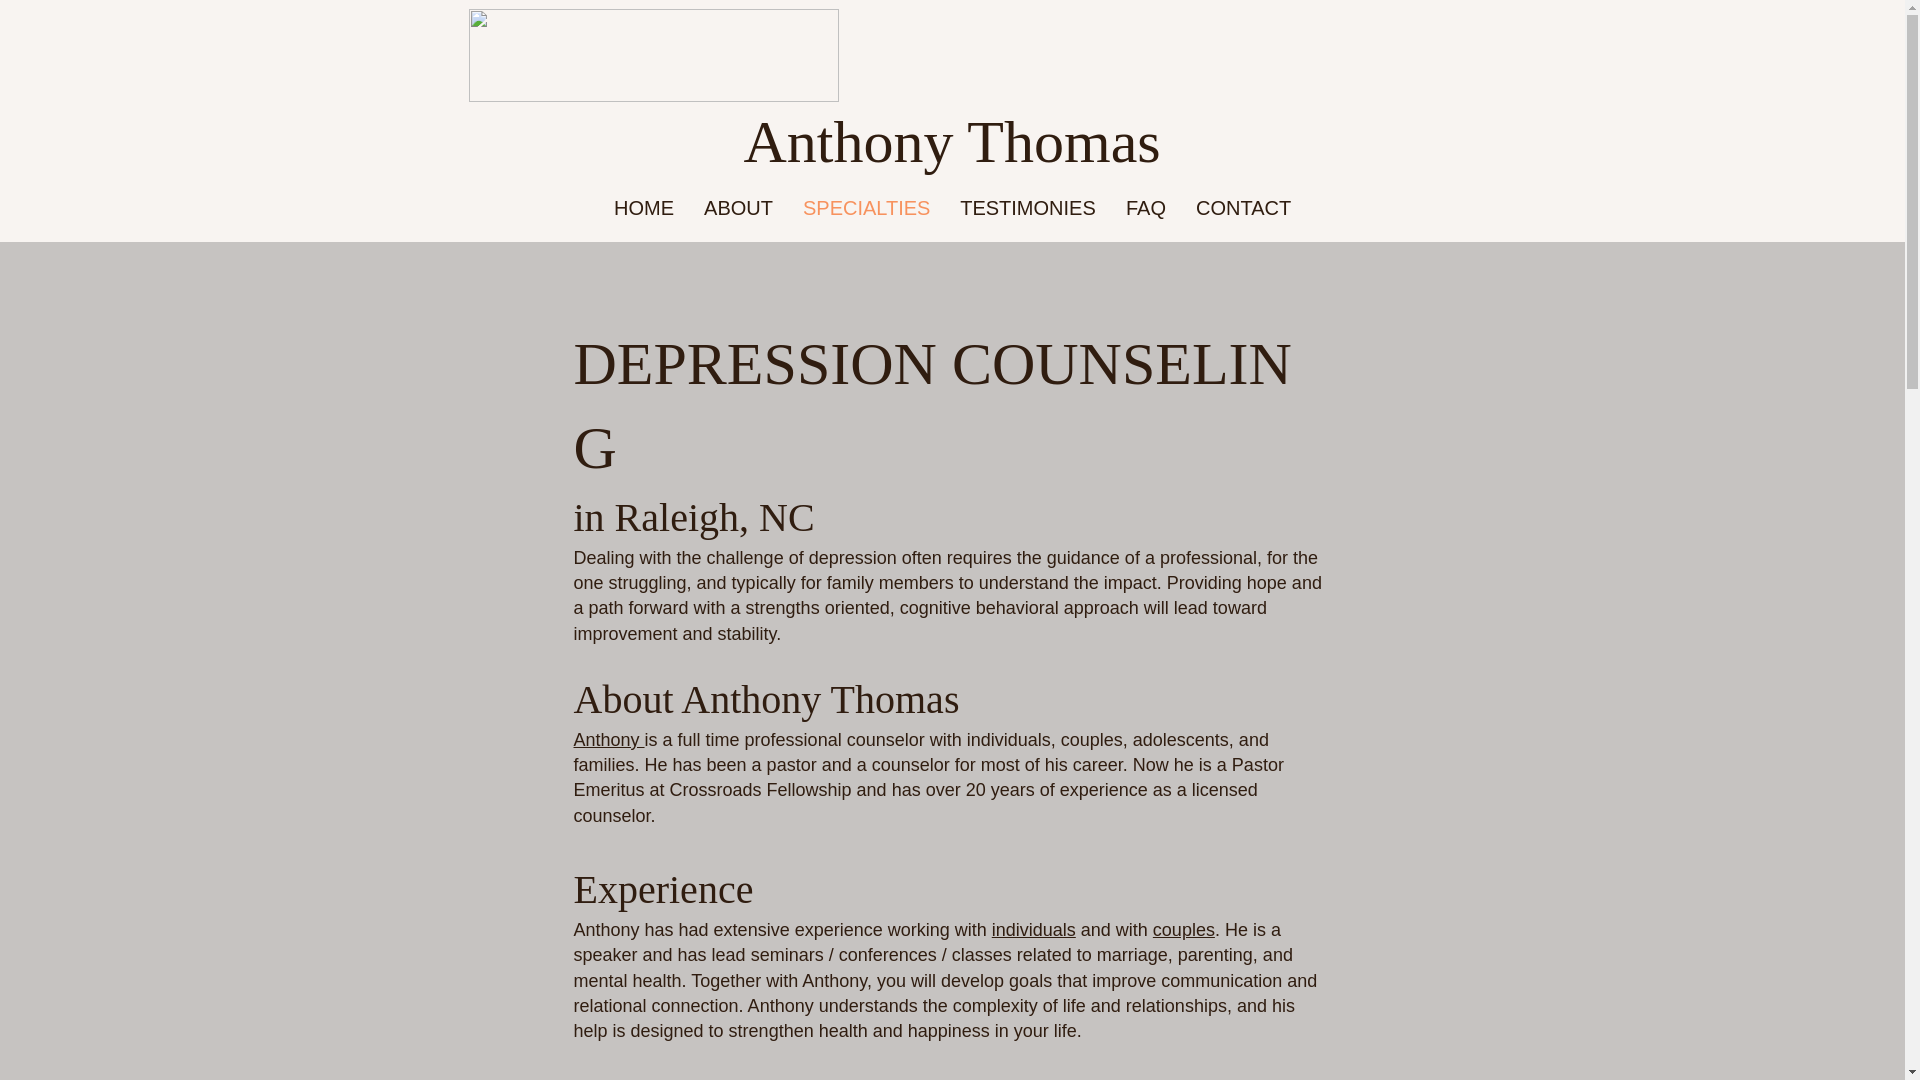  I want to click on Anthony, so click(610, 740).